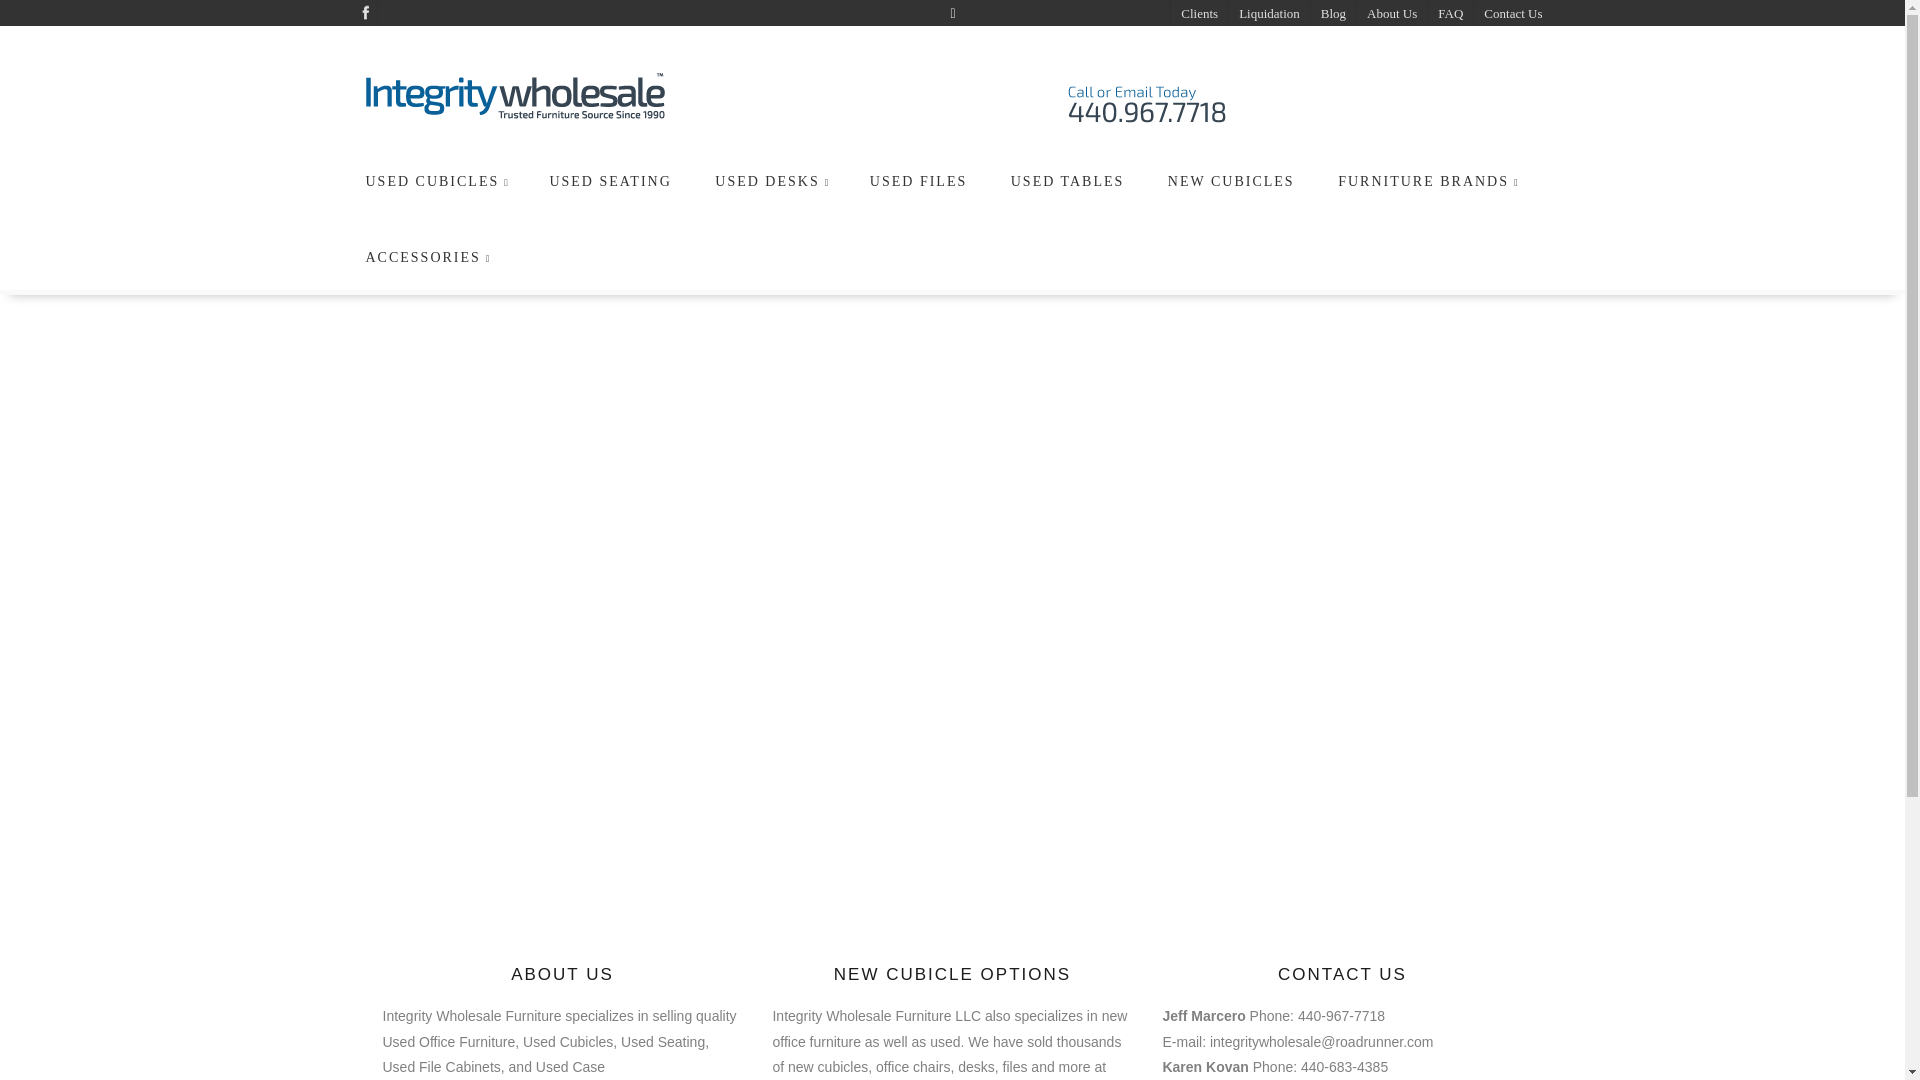 This screenshot has height=1080, width=1920. Describe the element at coordinates (612, 180) in the screenshot. I see `USED SEATING` at that location.